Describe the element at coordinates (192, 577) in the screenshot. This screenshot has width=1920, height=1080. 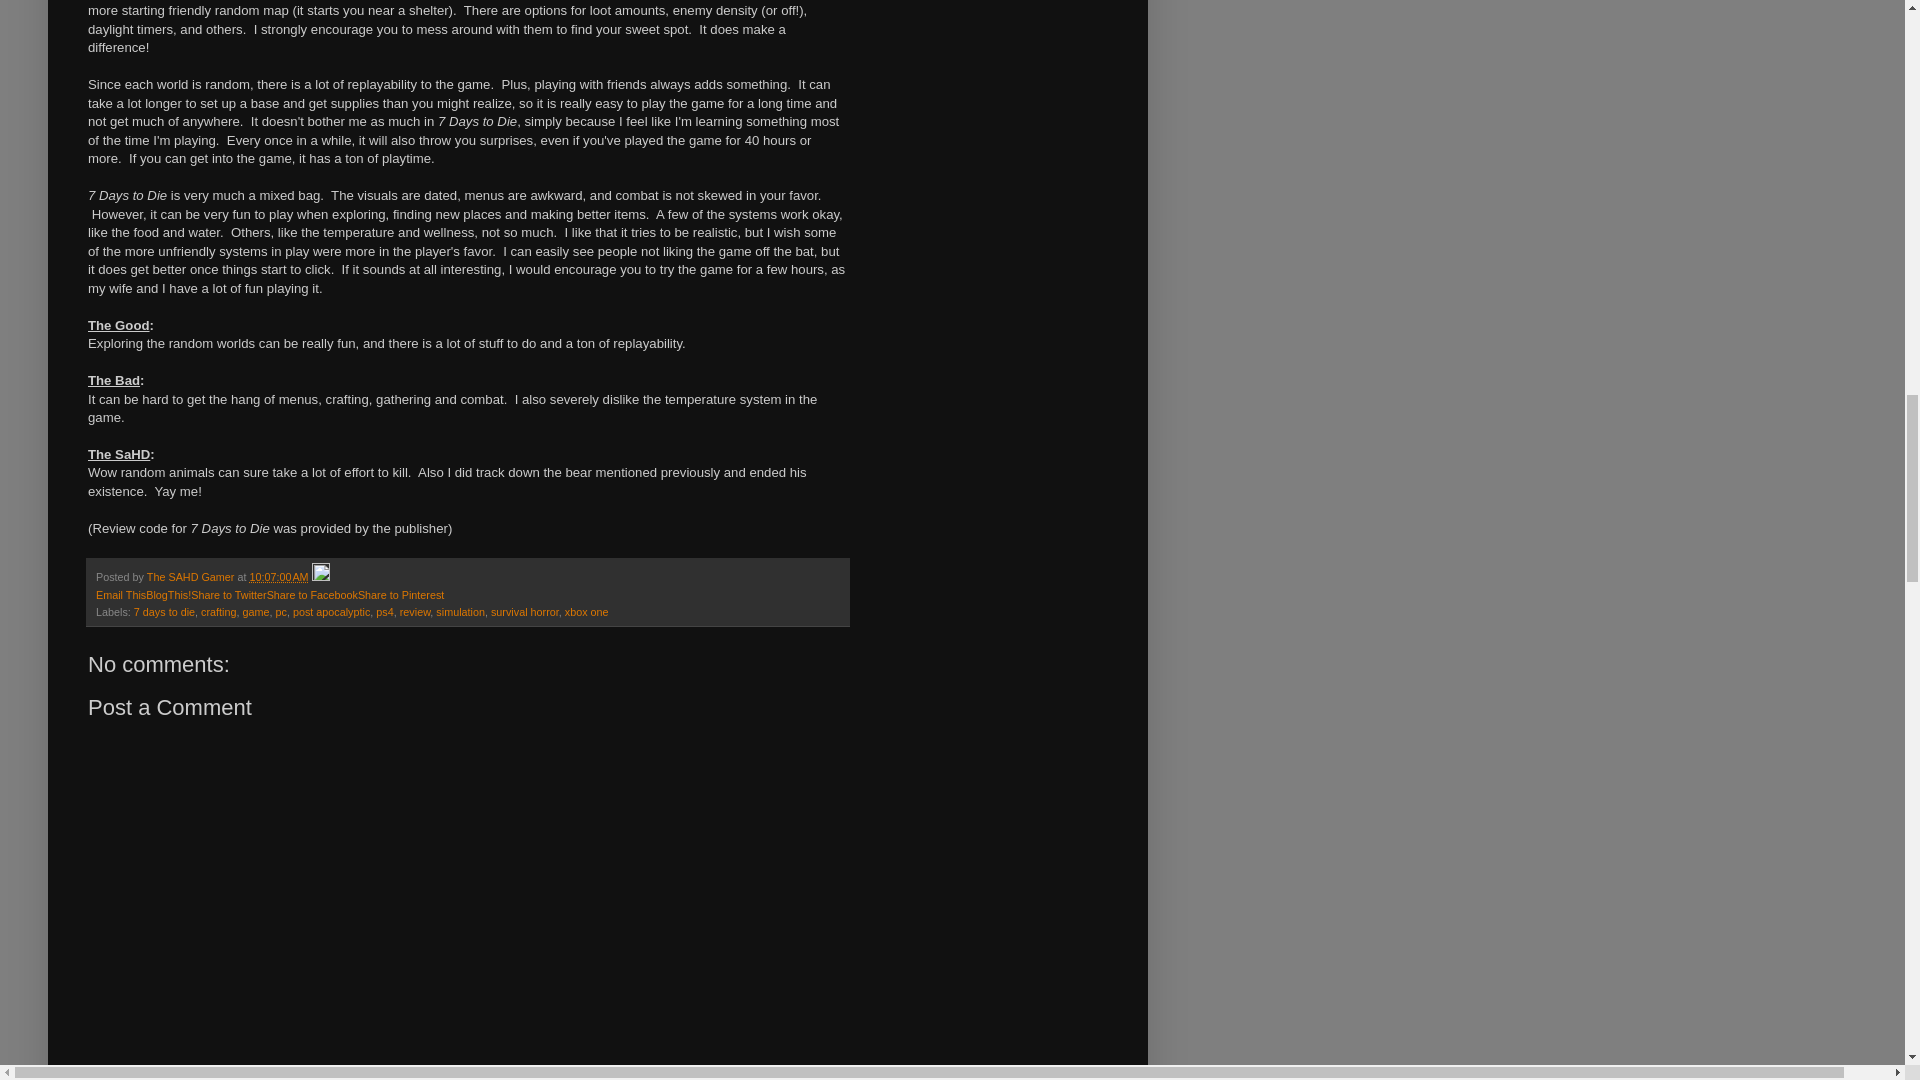
I see `The SAHD Gamer` at that location.